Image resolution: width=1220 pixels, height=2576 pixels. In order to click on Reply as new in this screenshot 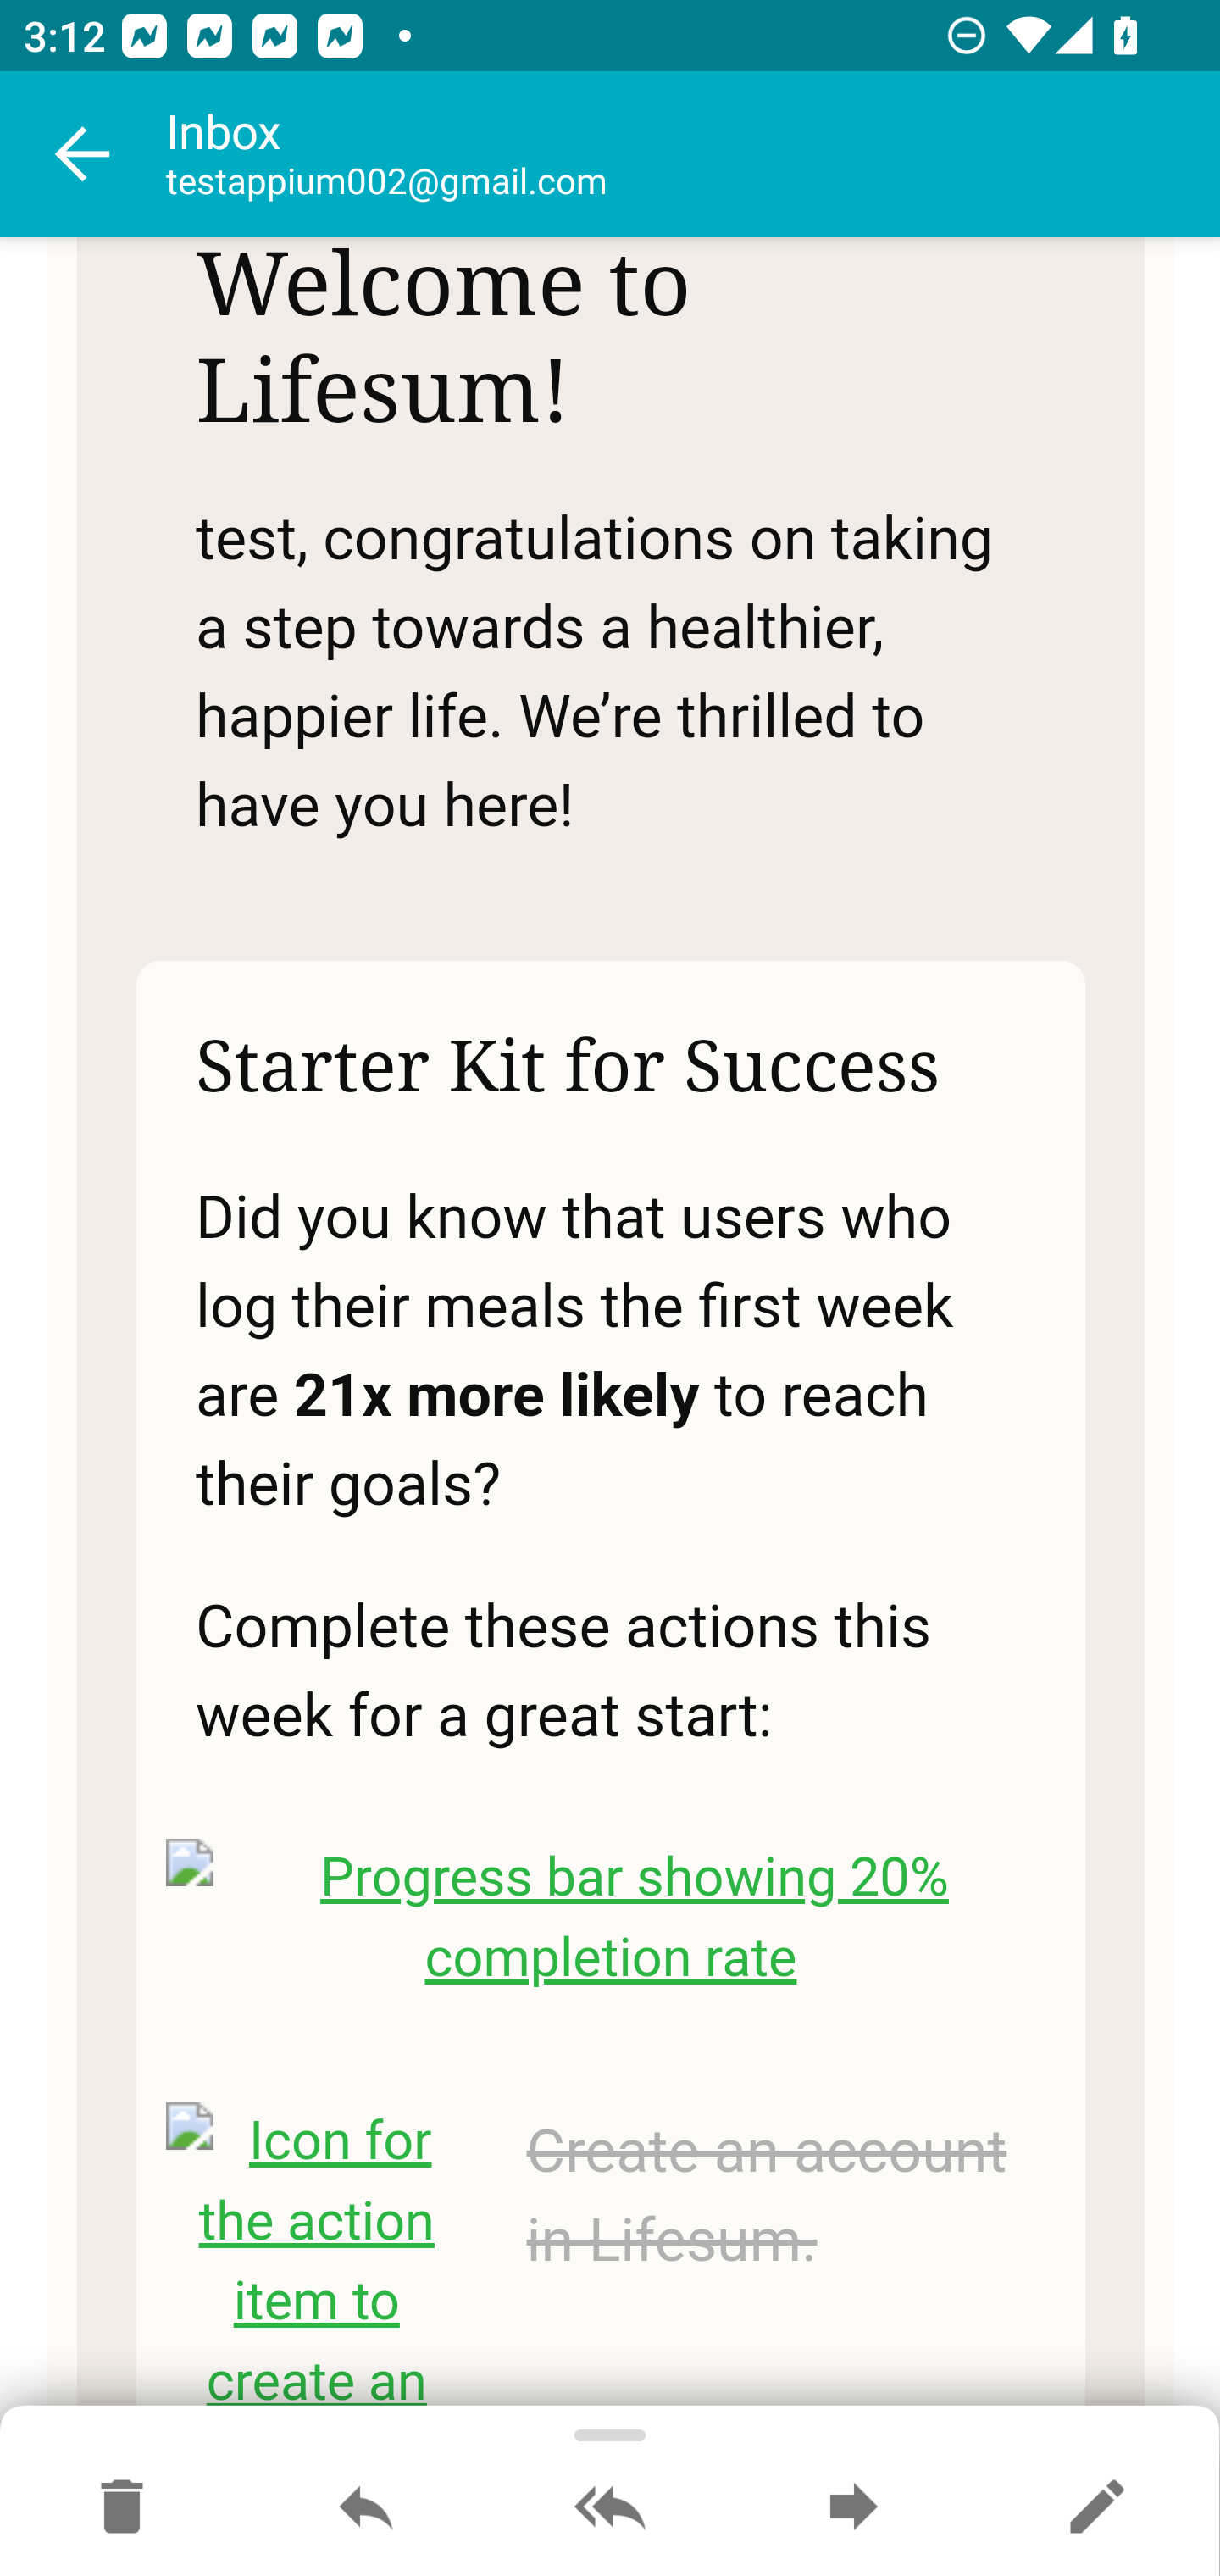, I will do `click(1096, 2508)`.